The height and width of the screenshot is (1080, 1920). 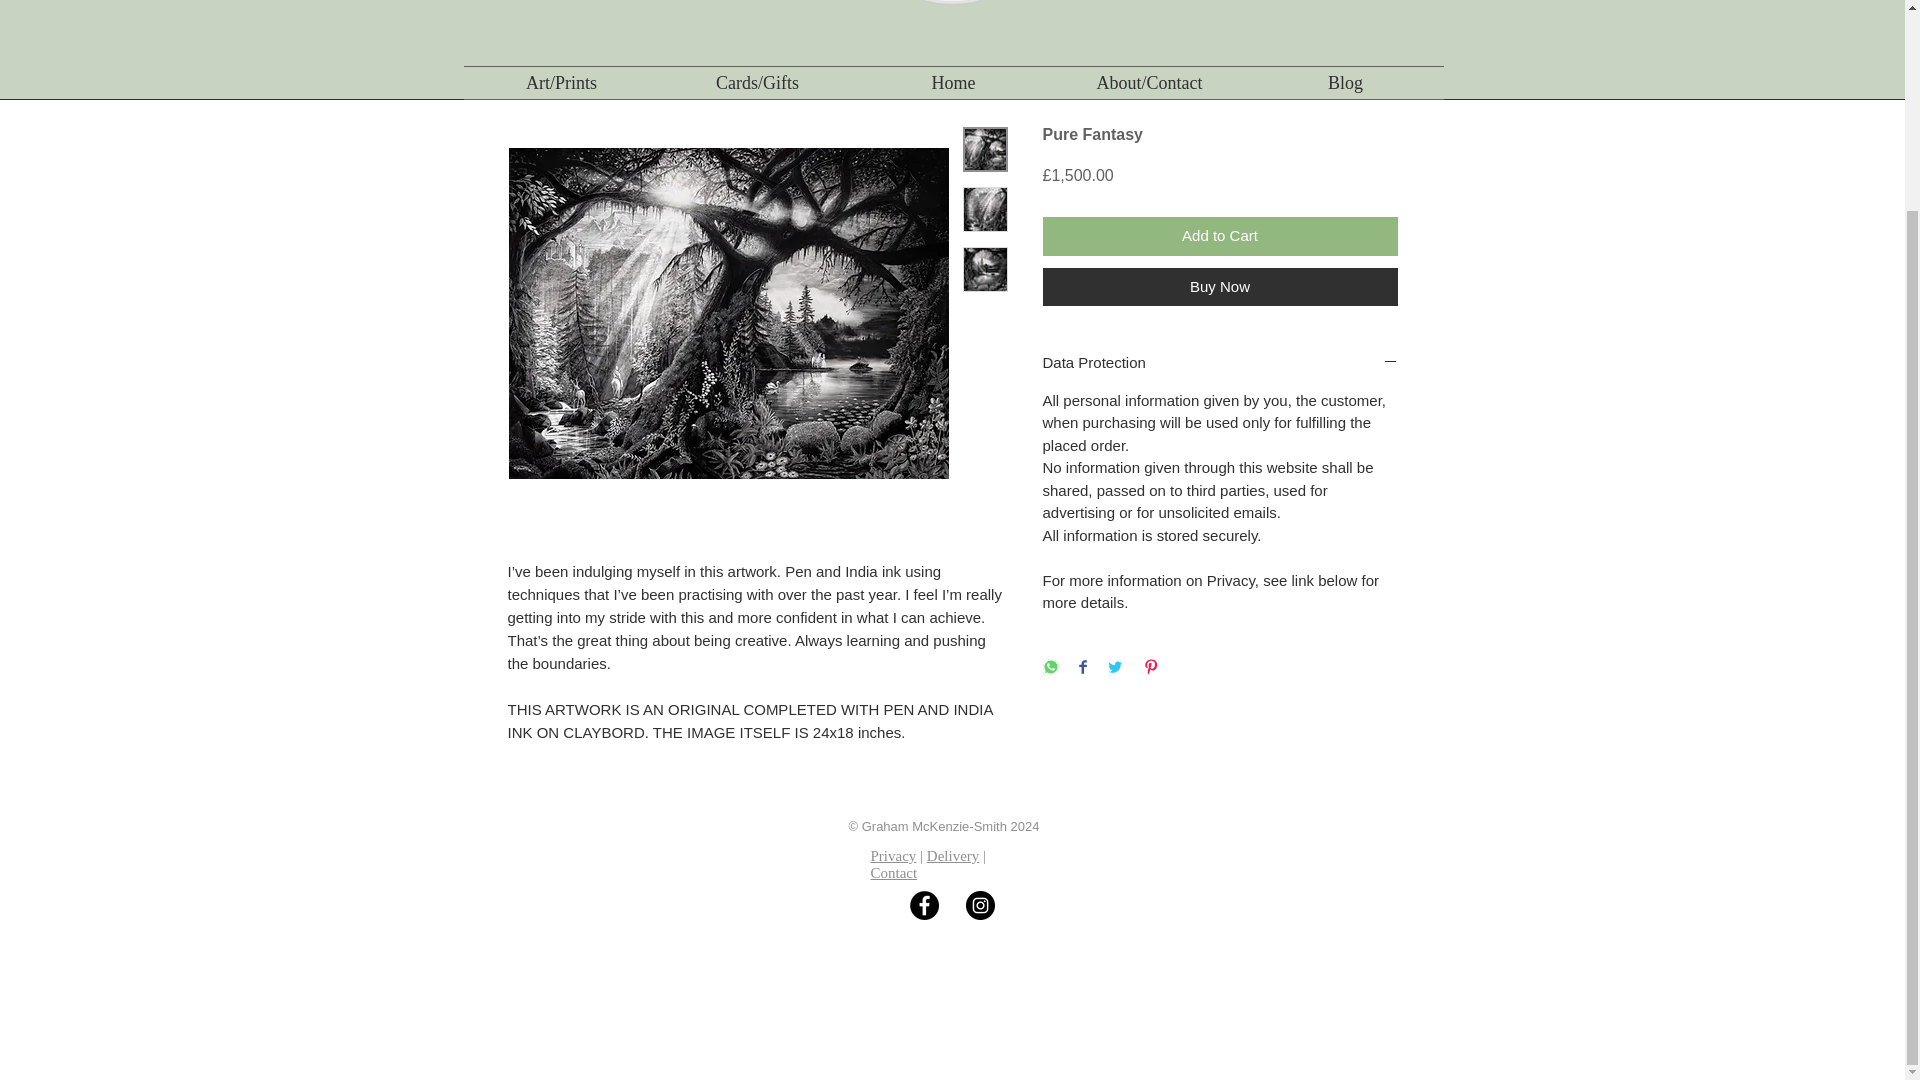 I want to click on Data Protection, so click(x=1220, y=363).